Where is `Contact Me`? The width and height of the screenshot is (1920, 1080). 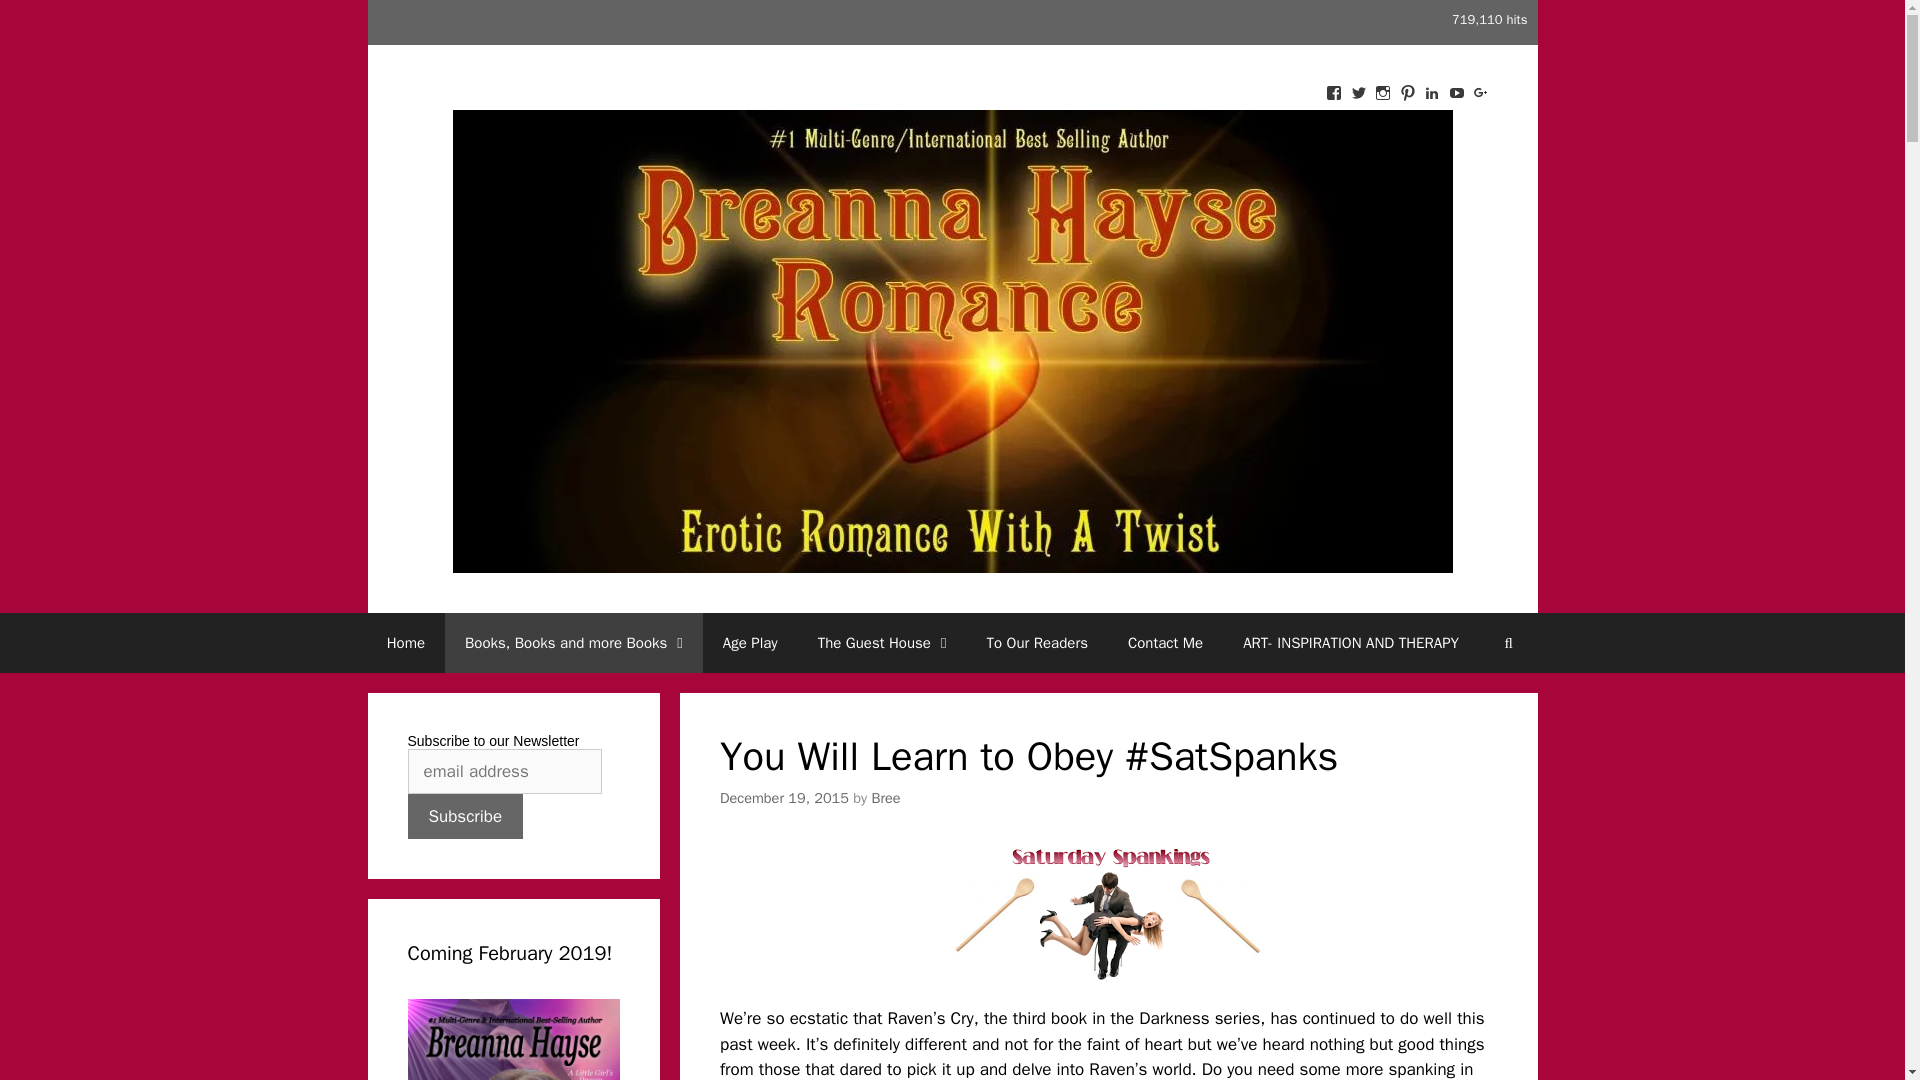
Contact Me is located at coordinates (1165, 642).